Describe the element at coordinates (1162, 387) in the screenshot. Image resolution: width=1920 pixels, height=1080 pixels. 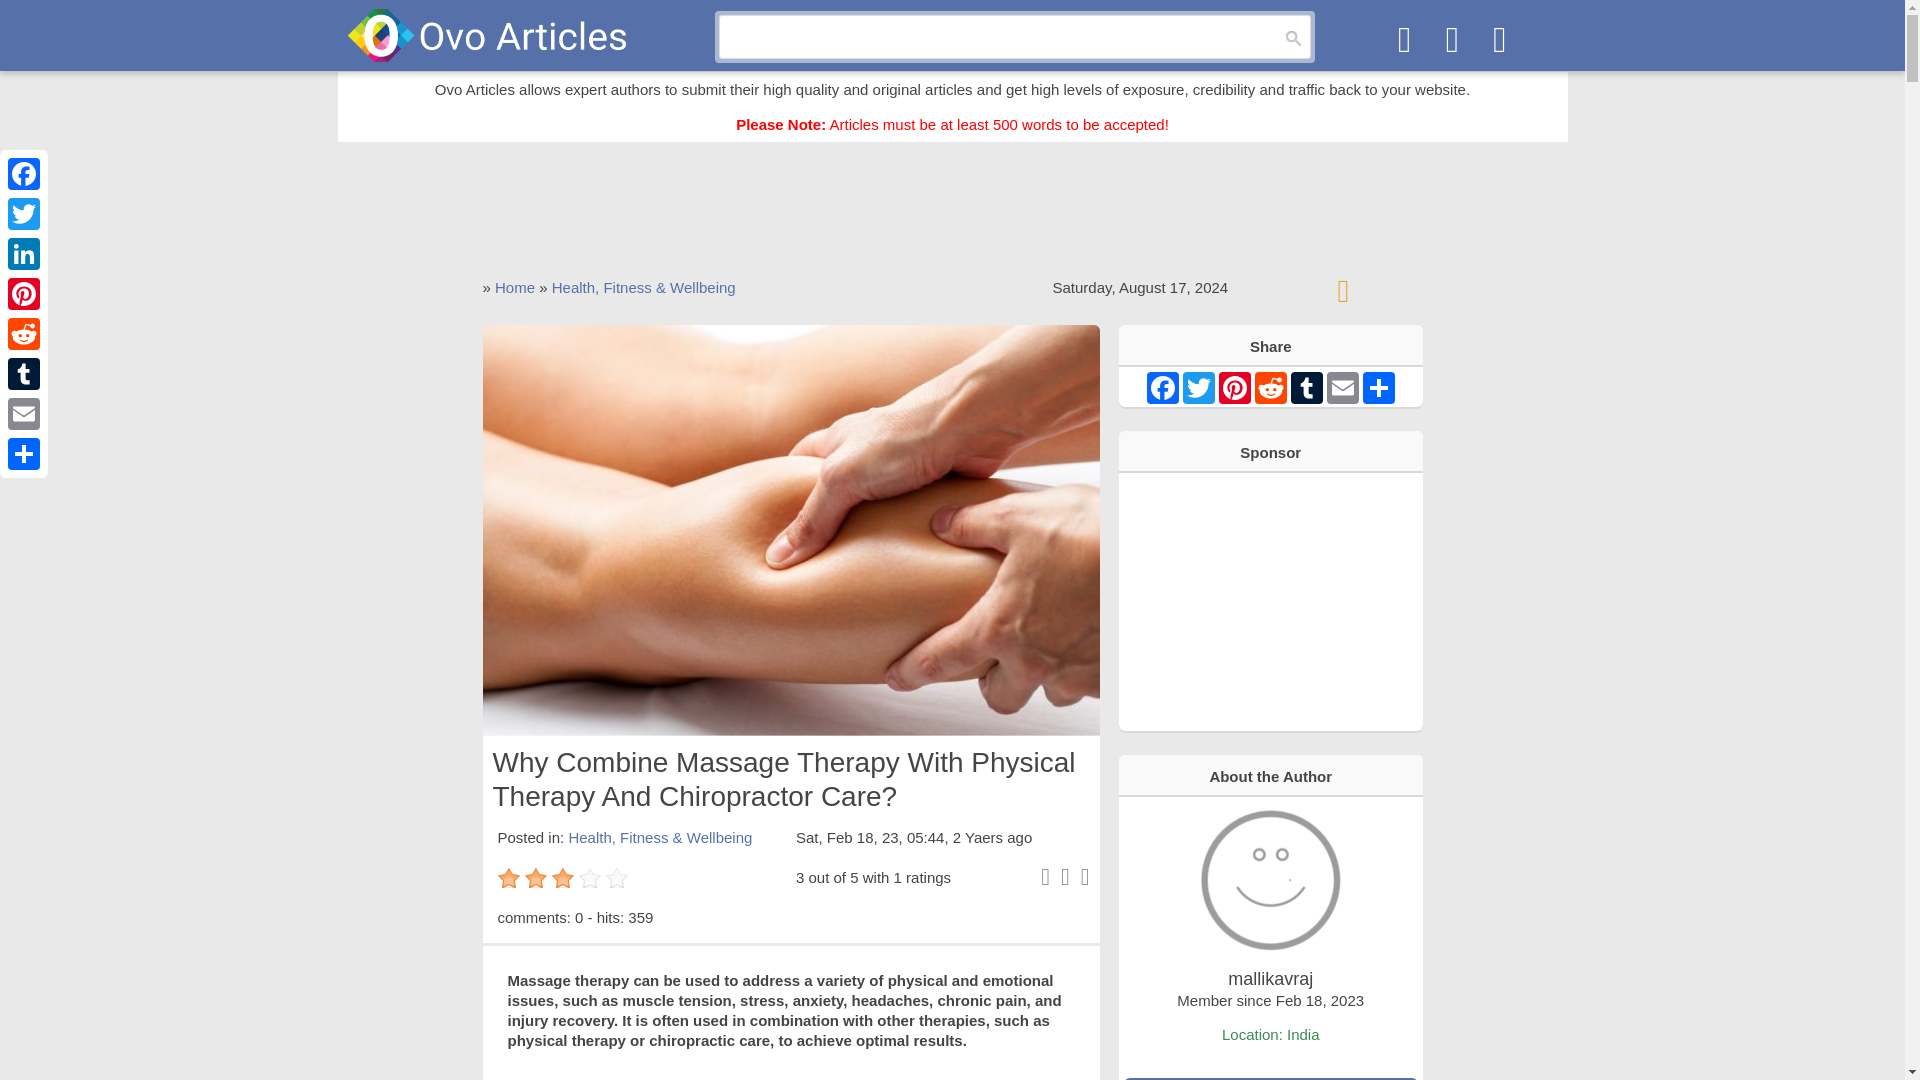
I see `Facebook` at that location.